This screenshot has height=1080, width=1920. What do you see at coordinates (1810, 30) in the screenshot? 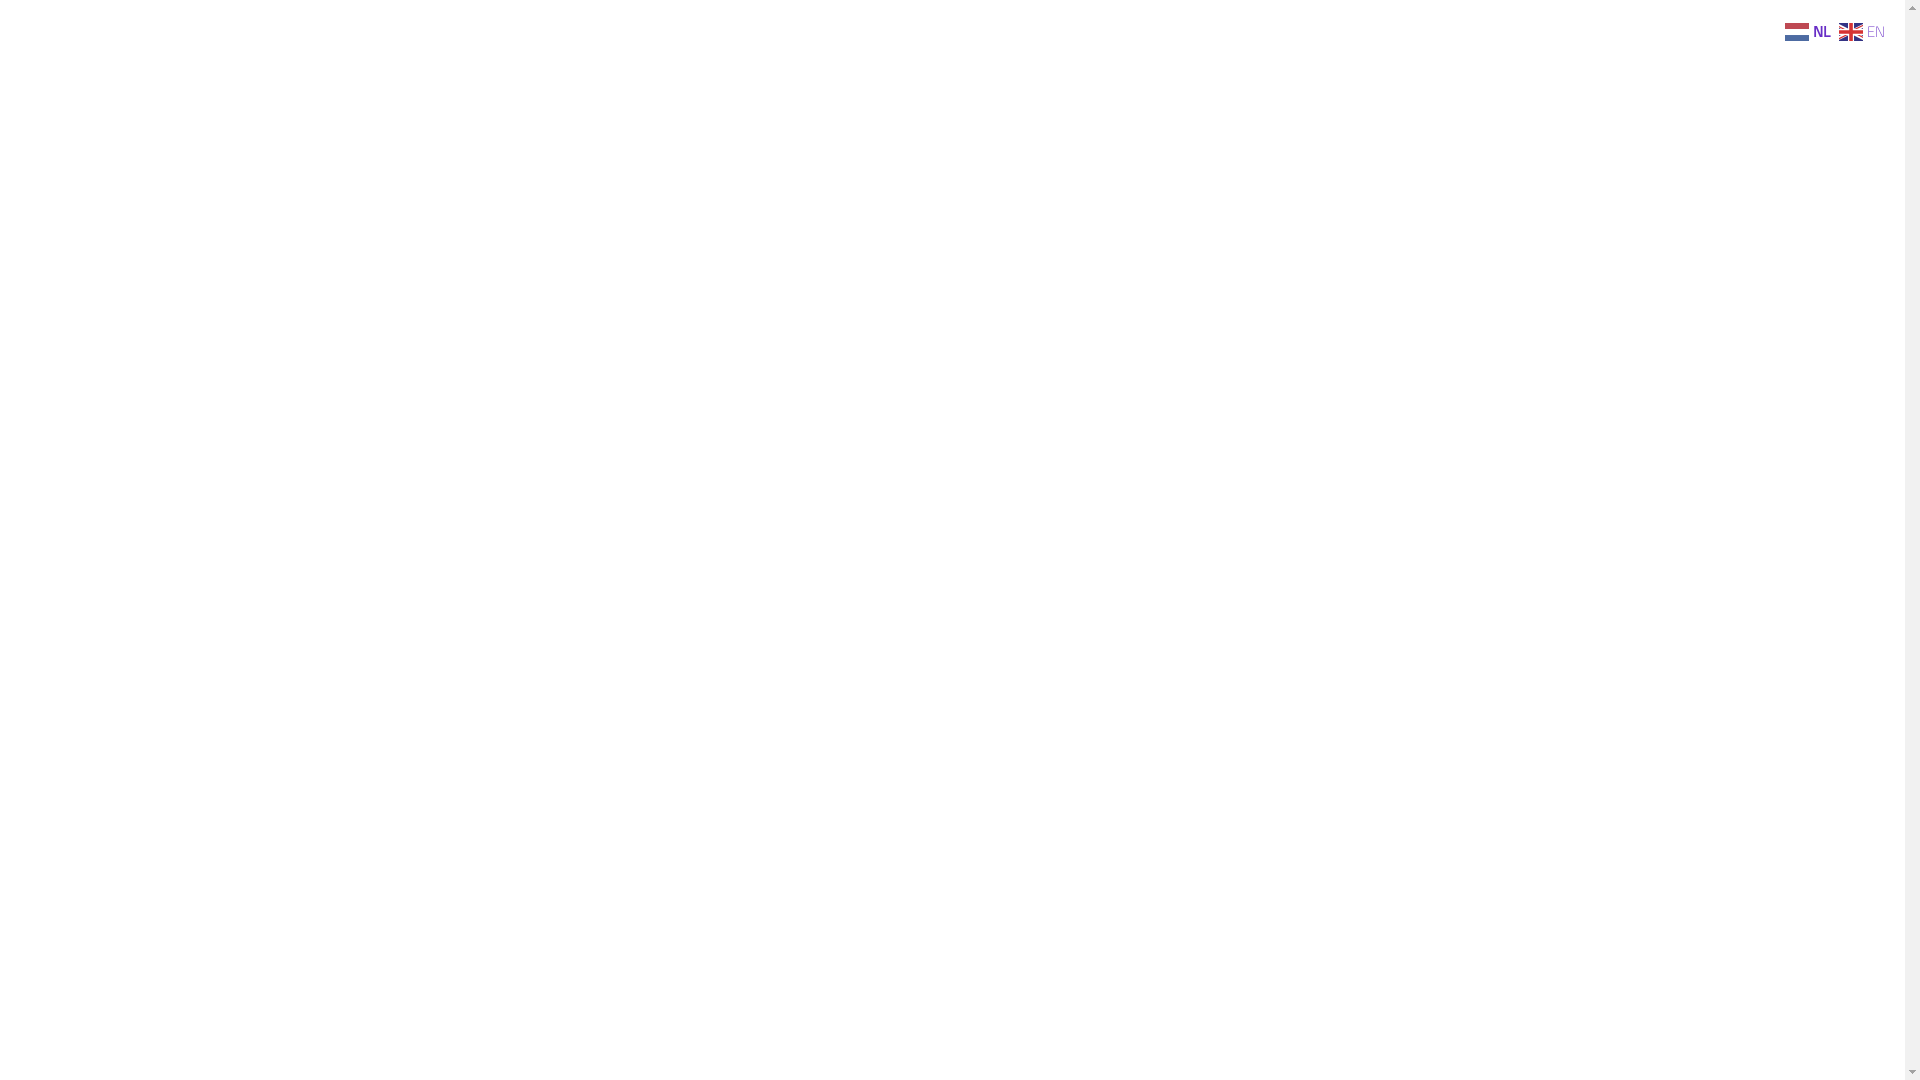
I see `NL` at bounding box center [1810, 30].